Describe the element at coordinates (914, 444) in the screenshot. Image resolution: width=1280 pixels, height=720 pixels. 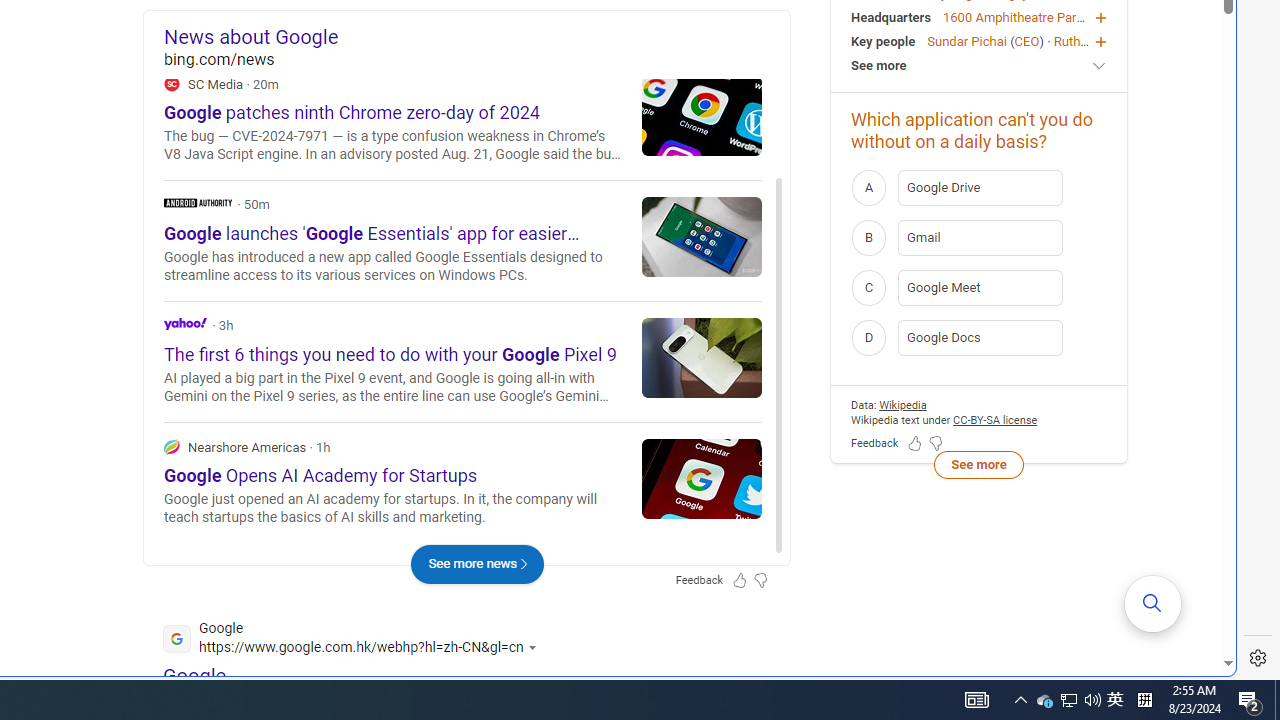
I see `Feedback Like` at that location.